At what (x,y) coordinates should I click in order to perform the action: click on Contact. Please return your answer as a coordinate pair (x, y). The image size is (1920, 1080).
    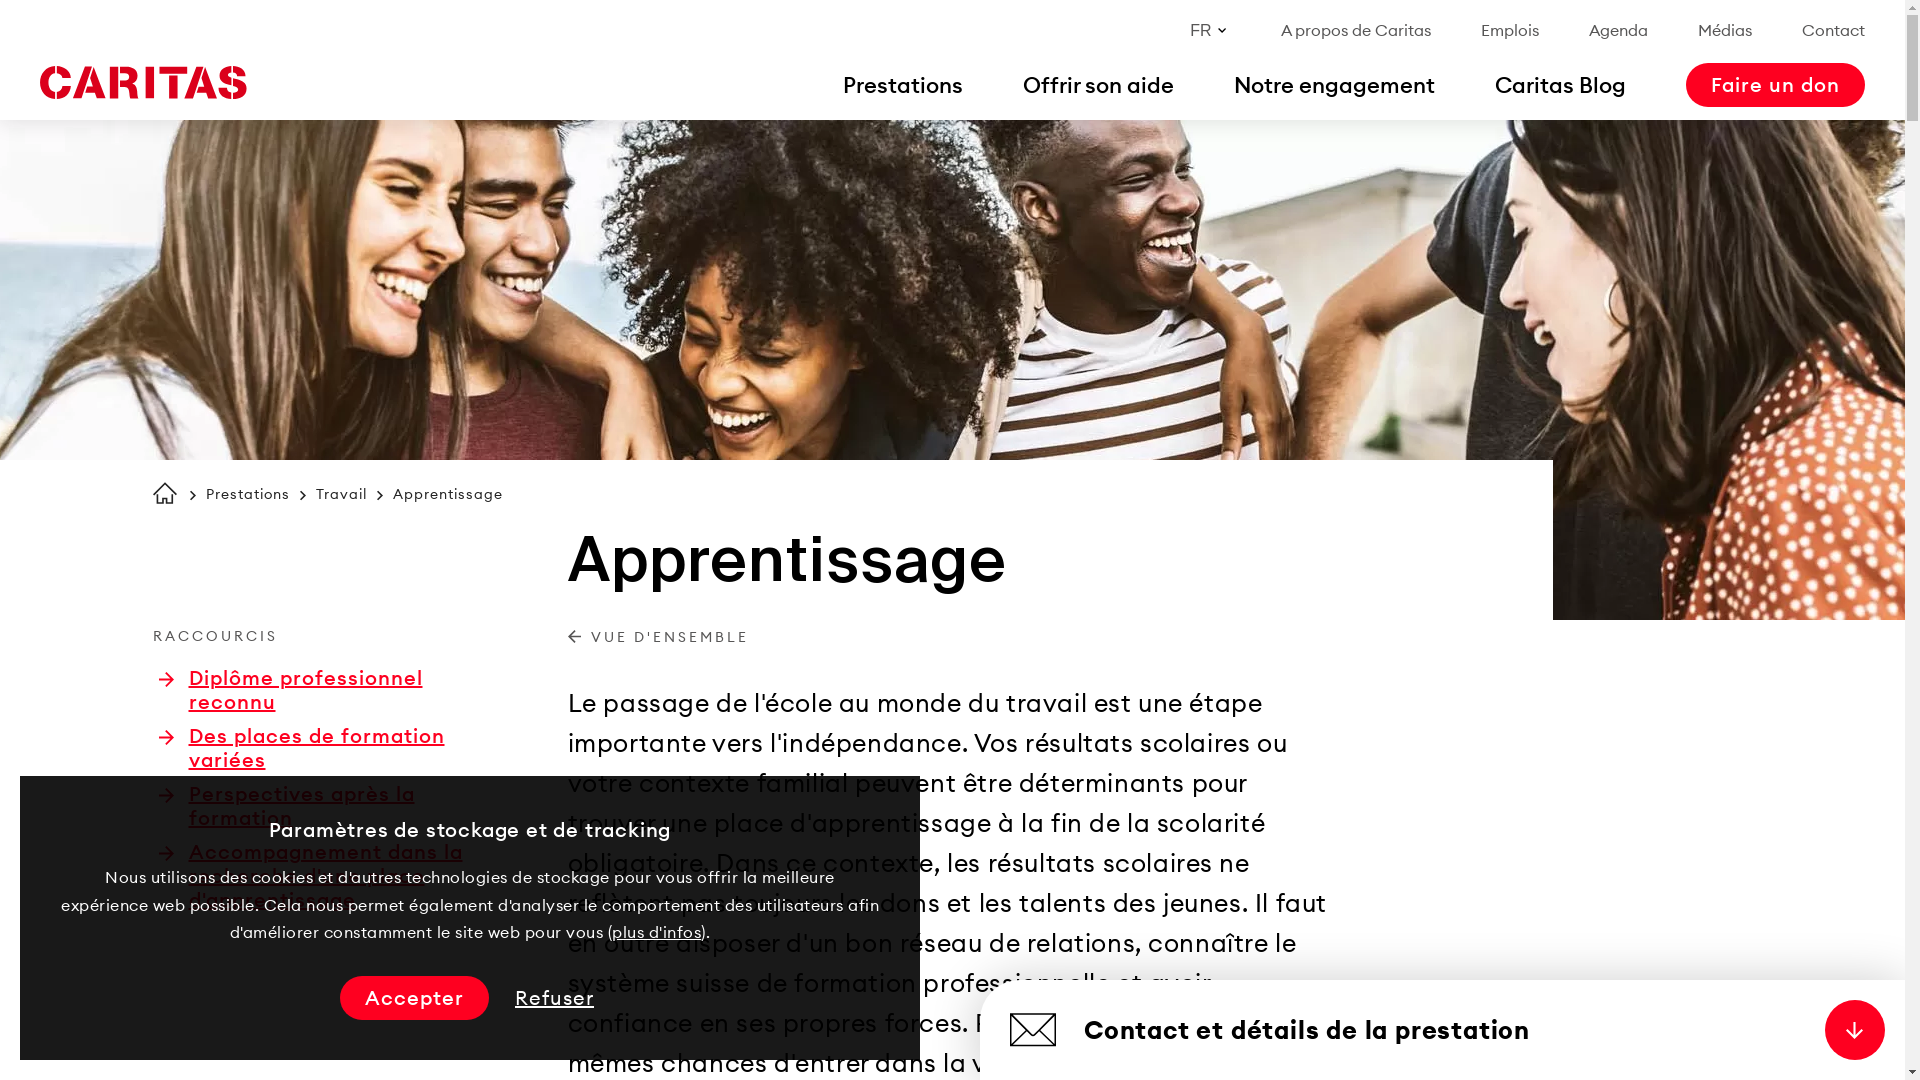
    Looking at the image, I should click on (1834, 30).